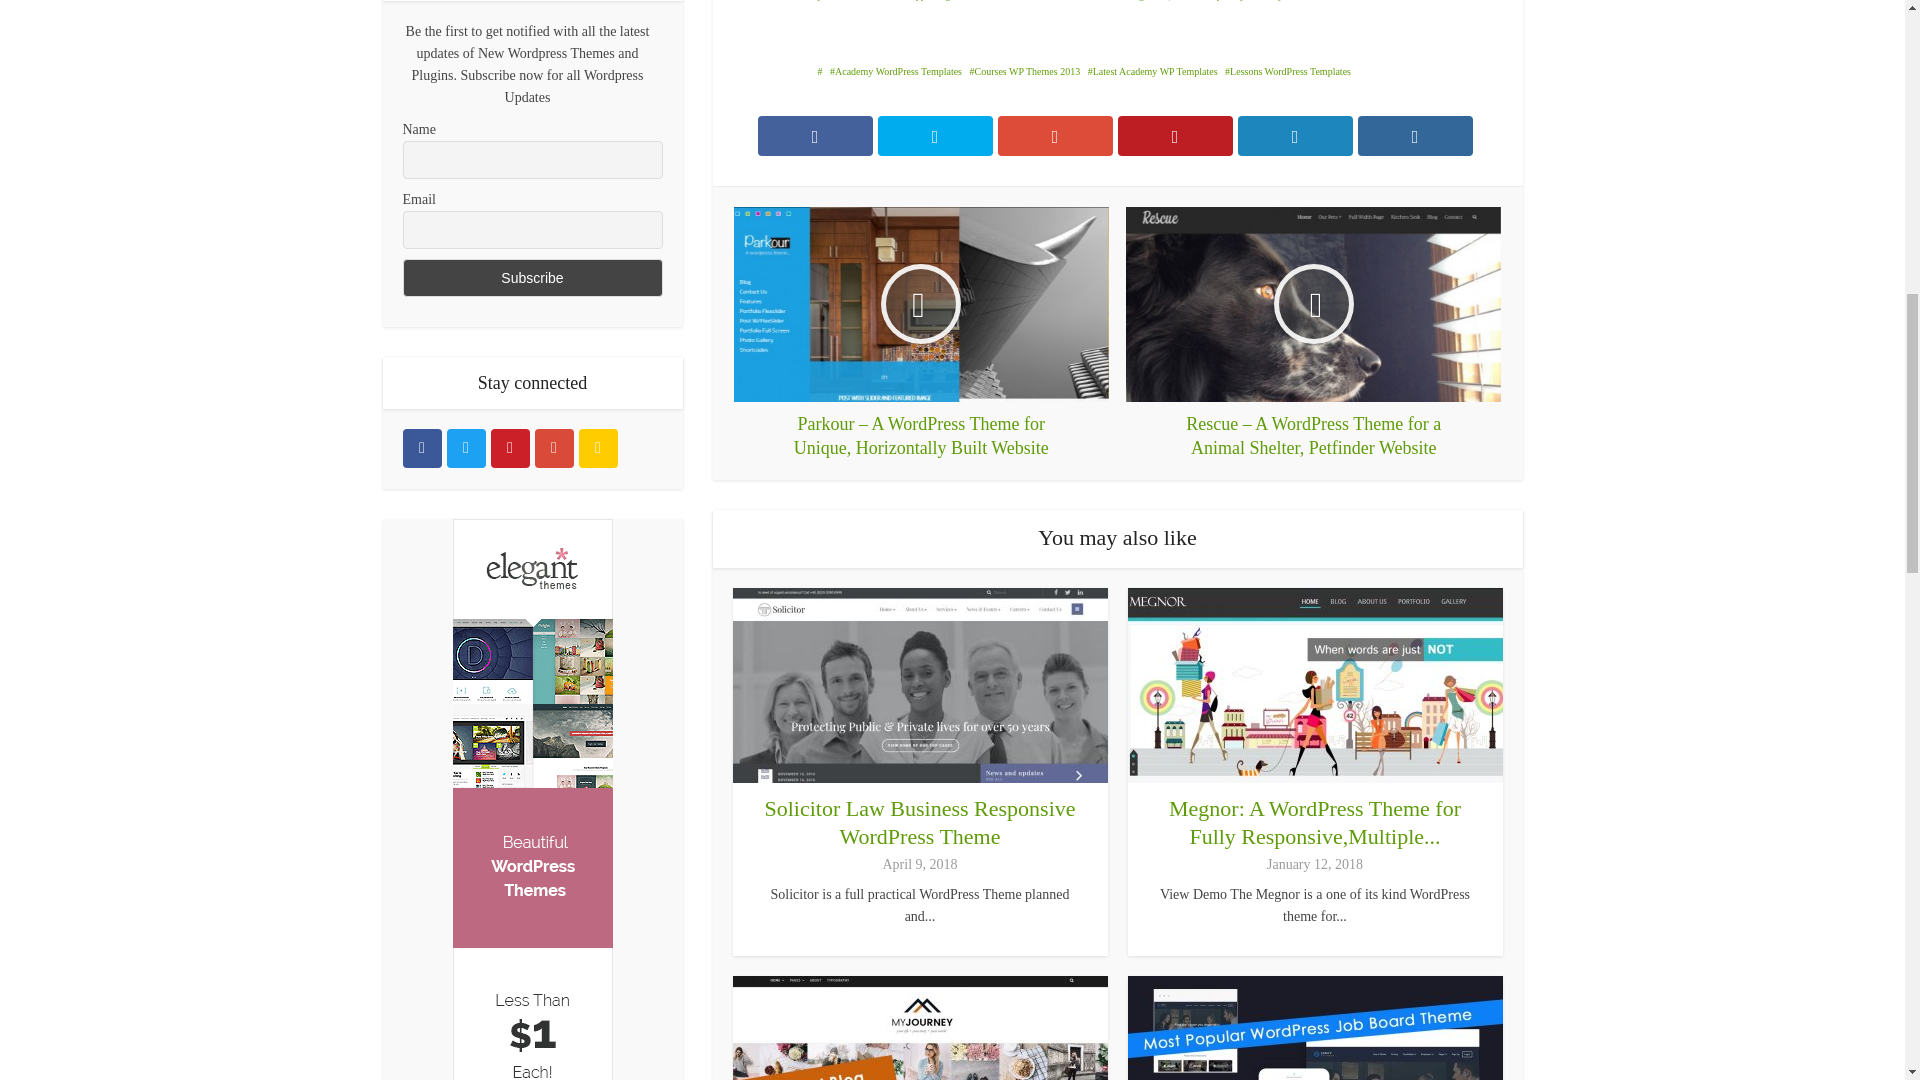 The image size is (1920, 1080). I want to click on Courses WP Themes 2013, so click(1024, 70).